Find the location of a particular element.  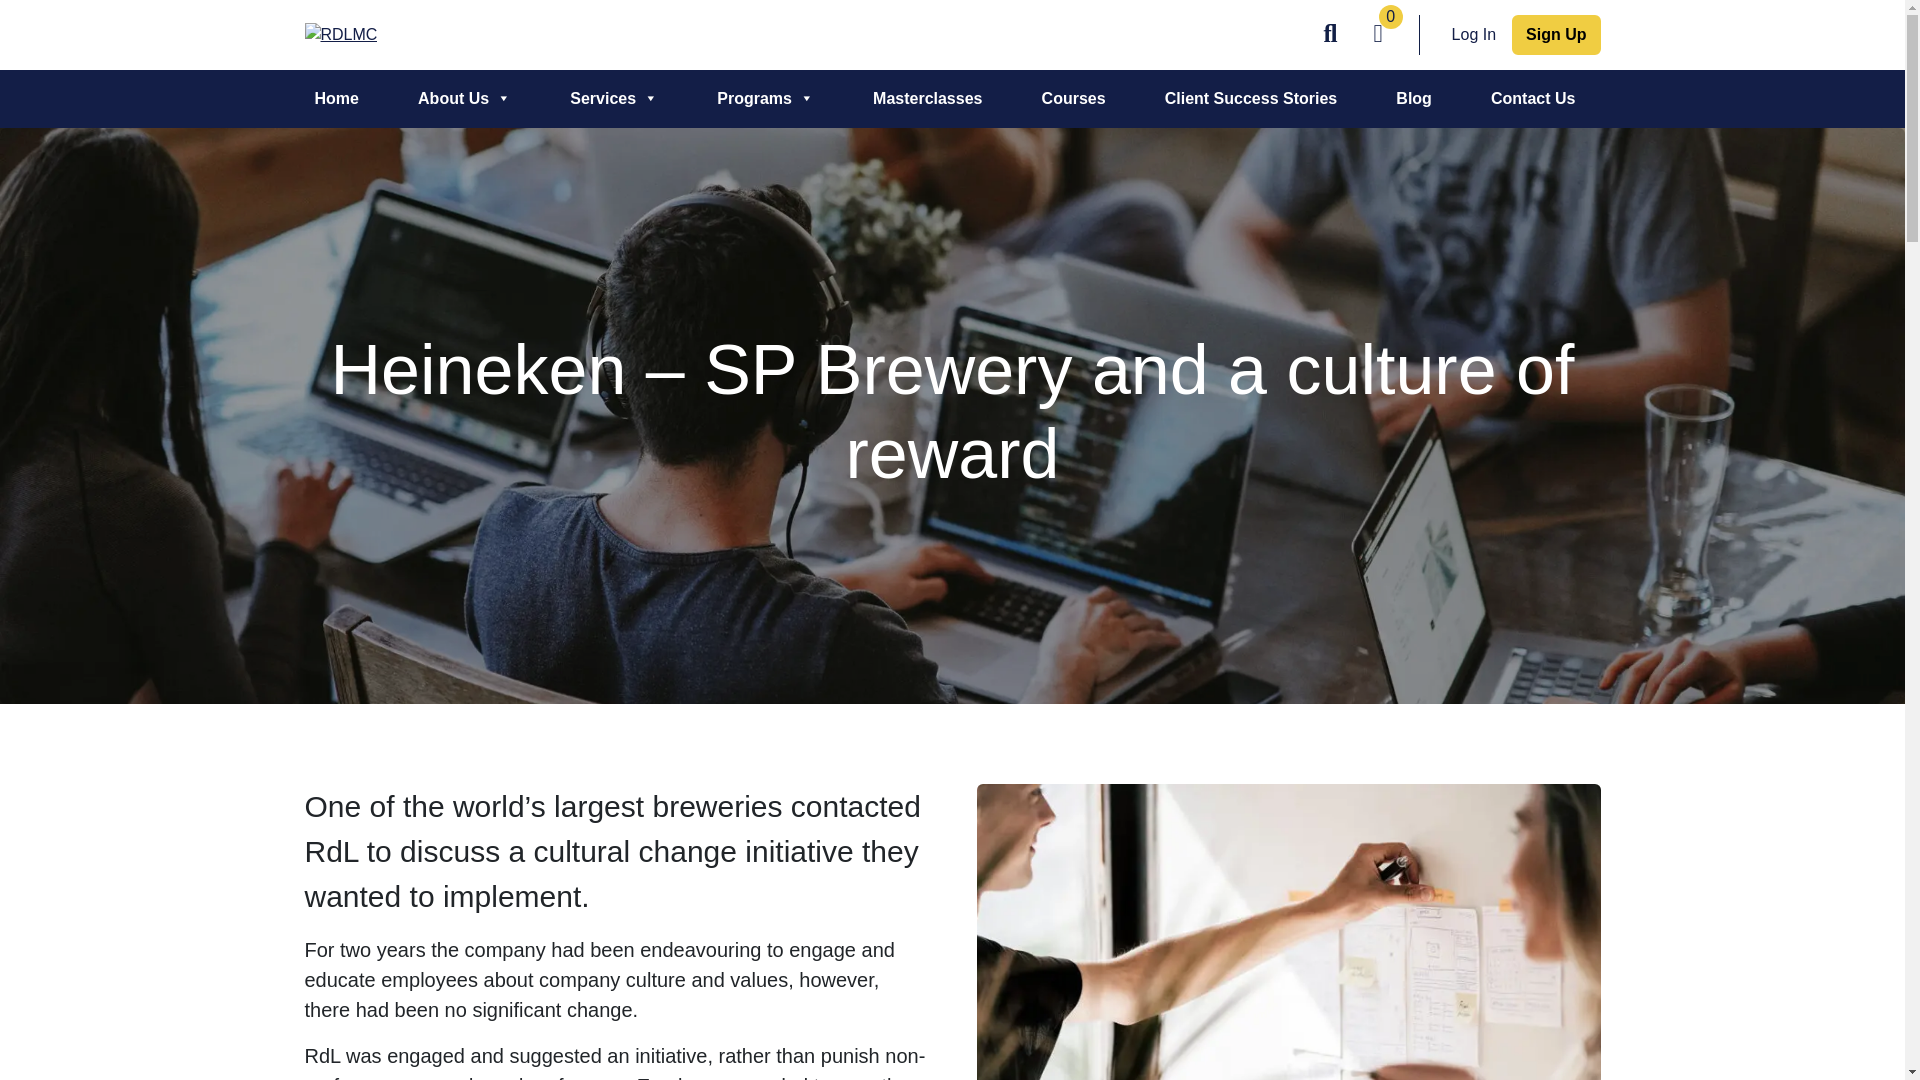

Home is located at coordinates (336, 99).